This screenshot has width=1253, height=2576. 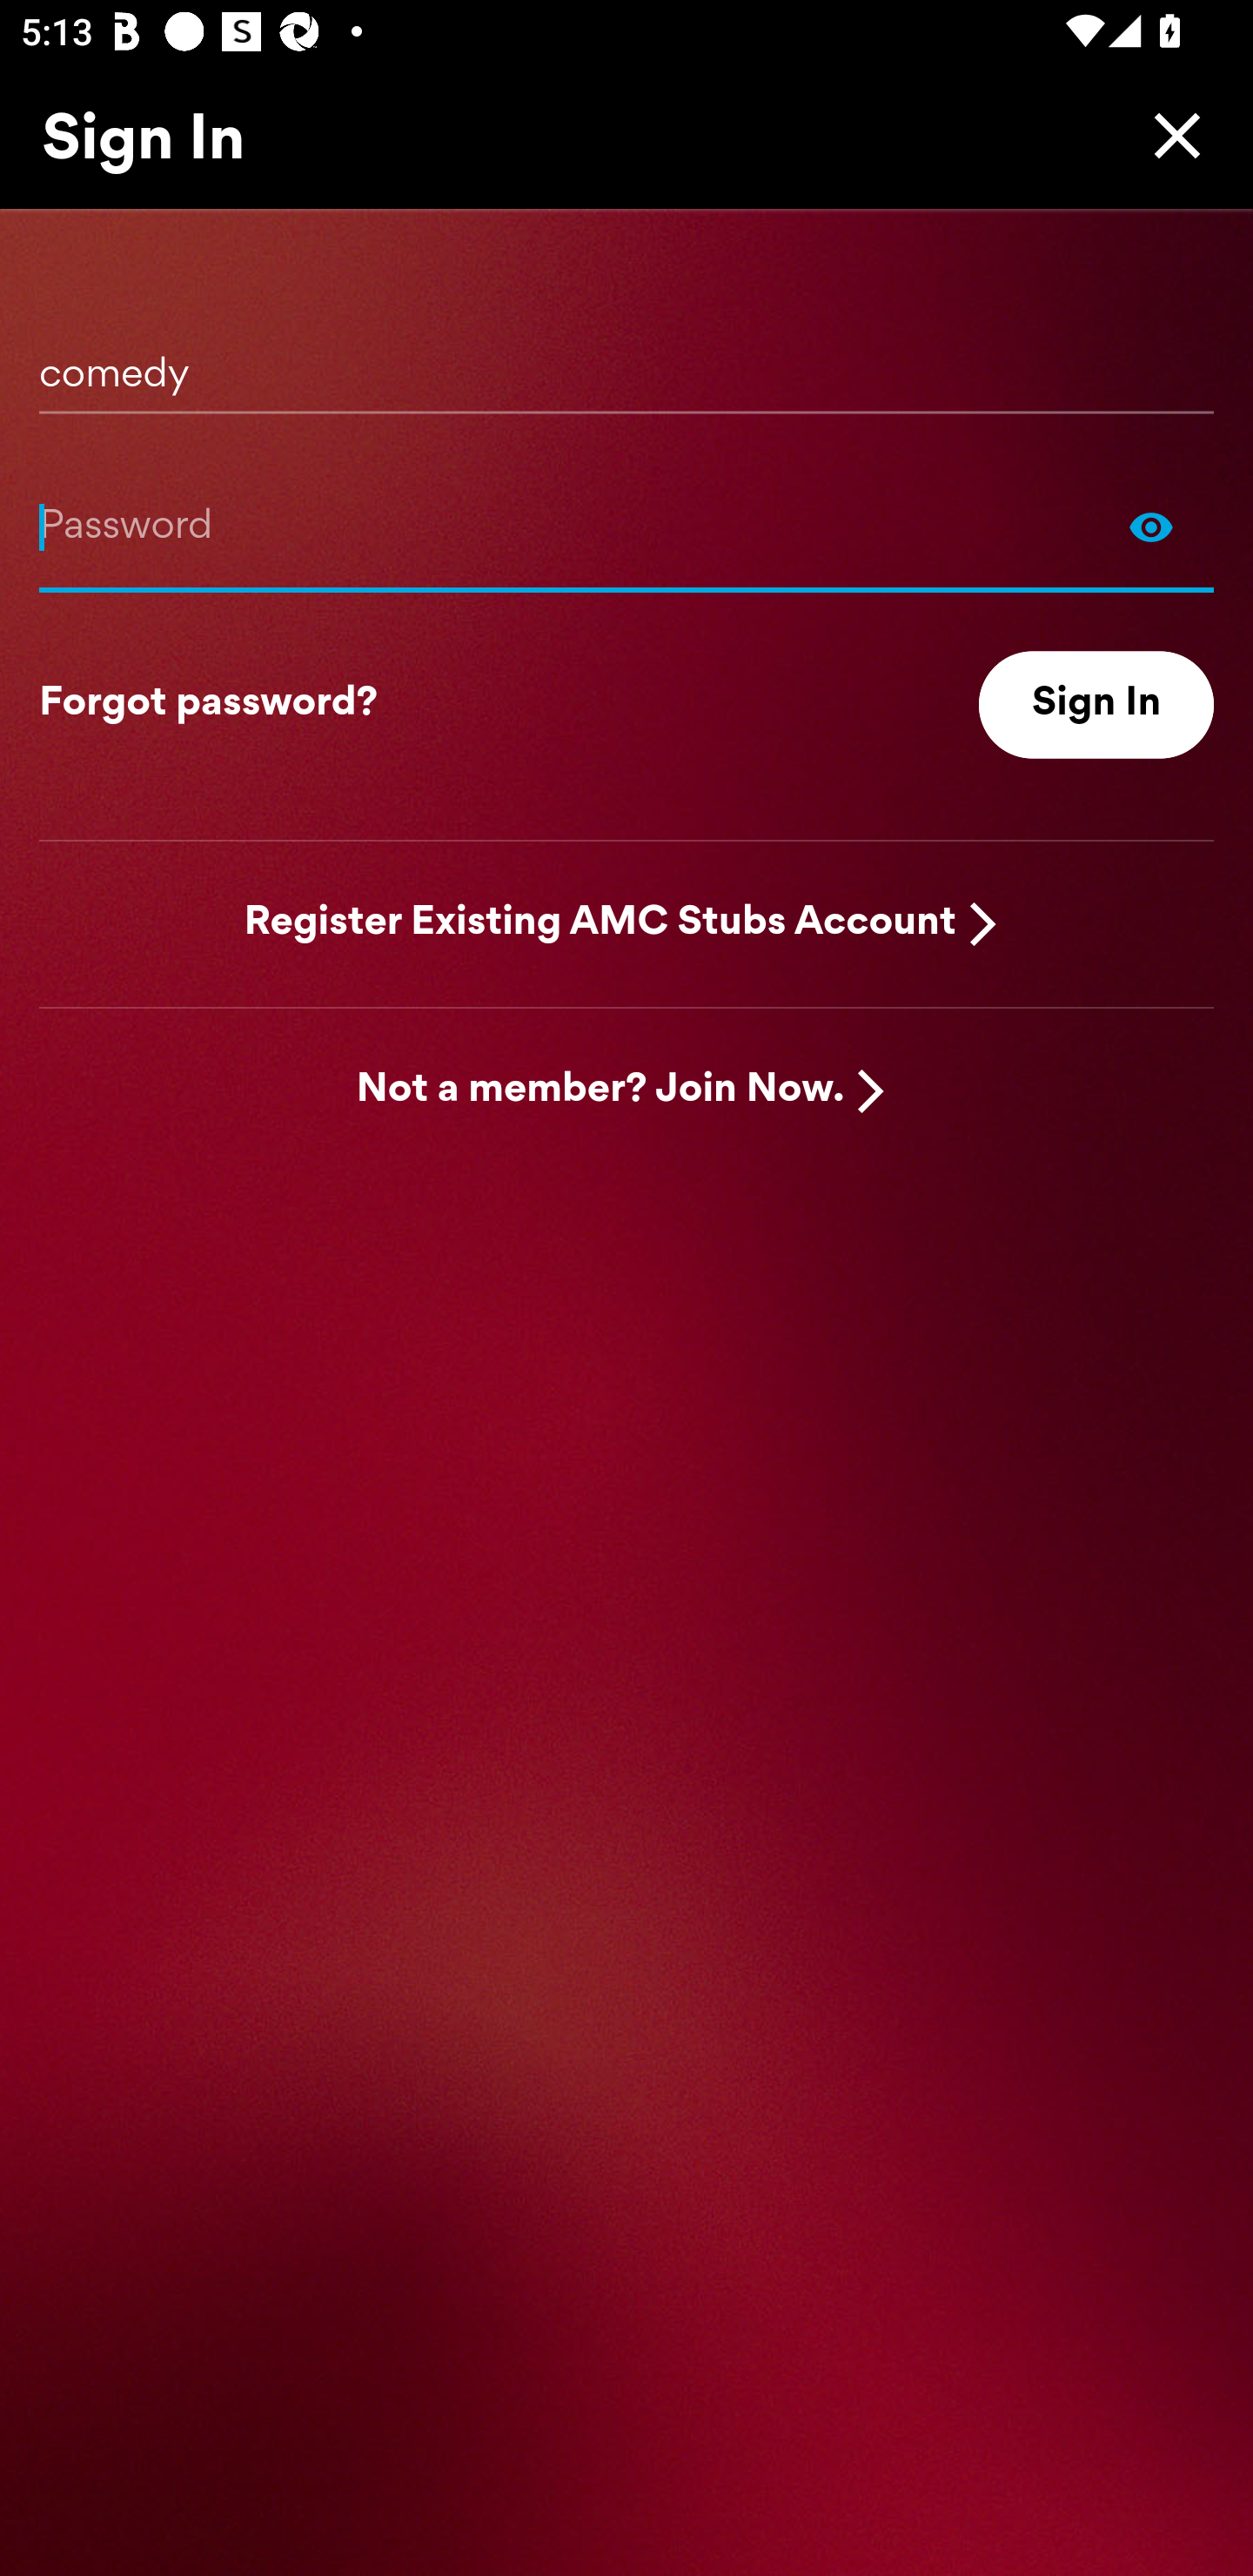 I want to click on Show Password, so click(x=626, y=526).